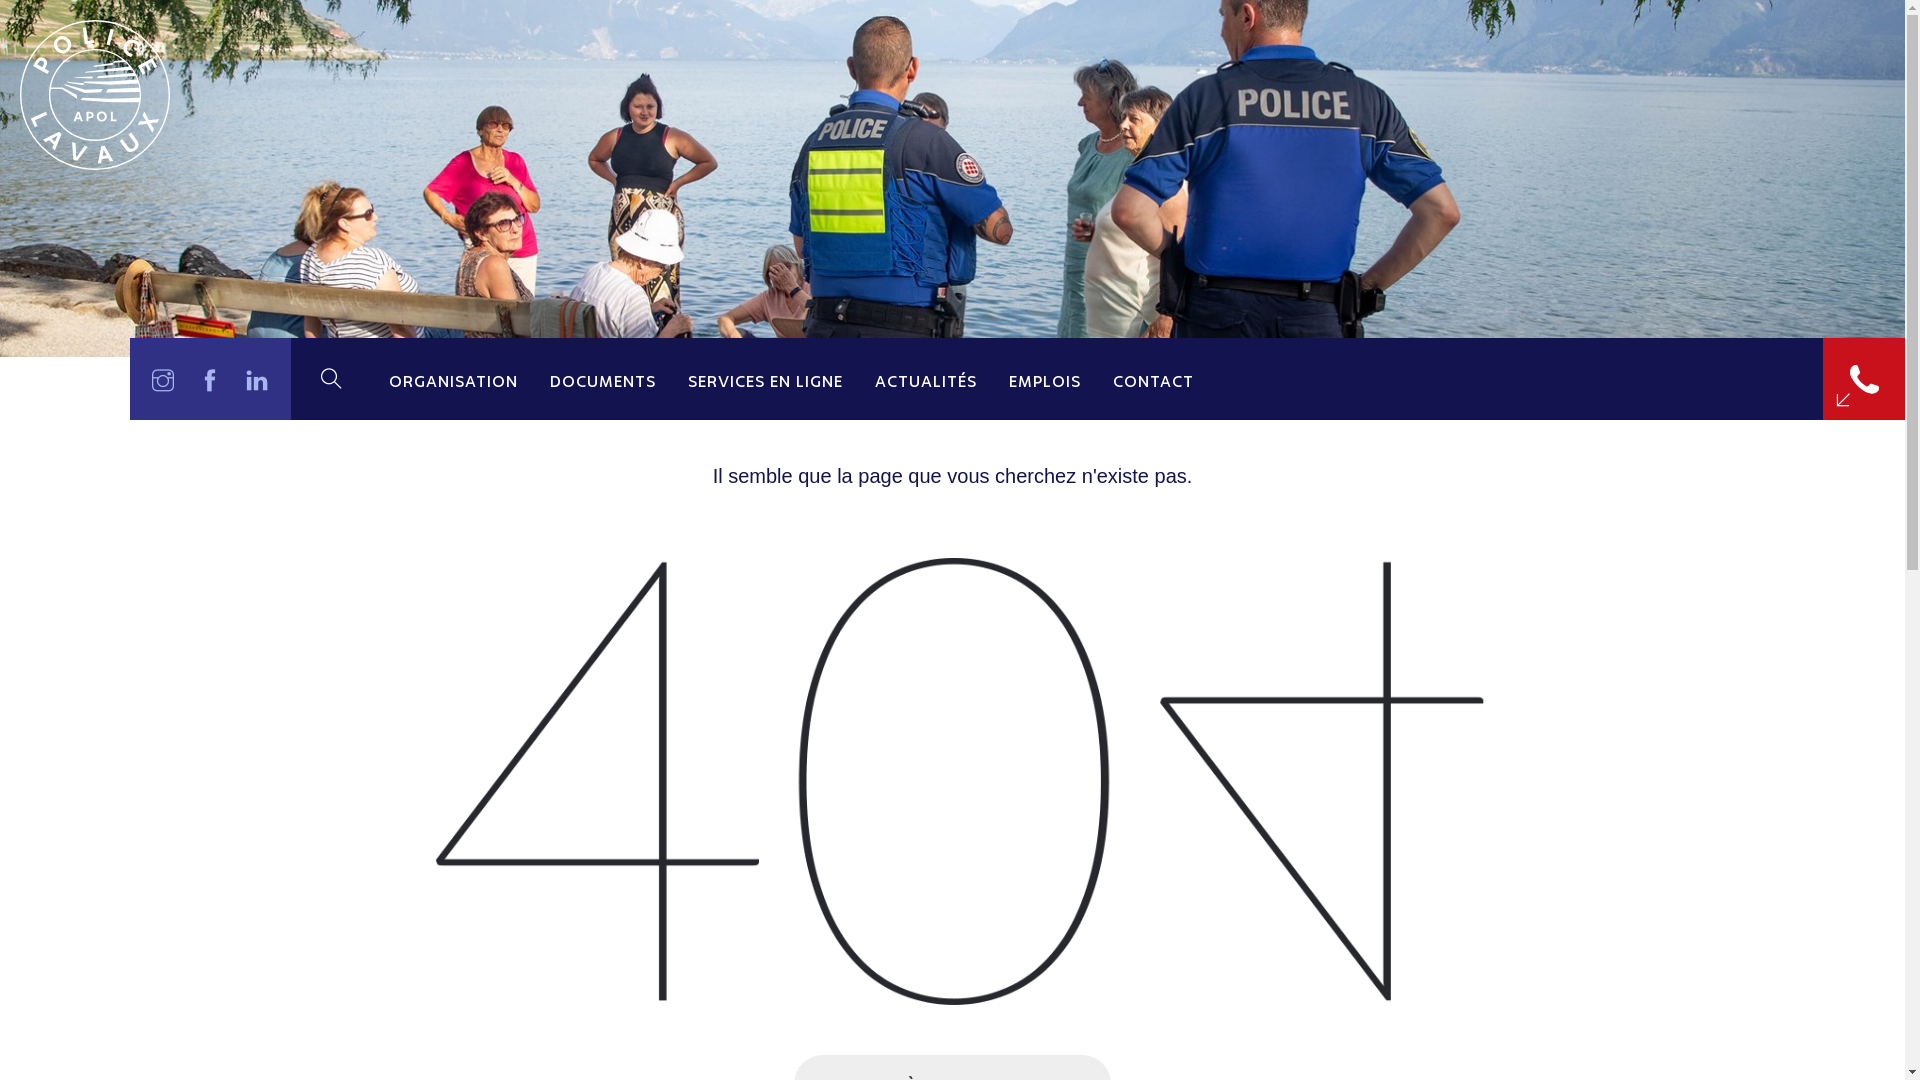 Image resolution: width=1920 pixels, height=1080 pixels. What do you see at coordinates (1045, 379) in the screenshot?
I see `EMPLOIS` at bounding box center [1045, 379].